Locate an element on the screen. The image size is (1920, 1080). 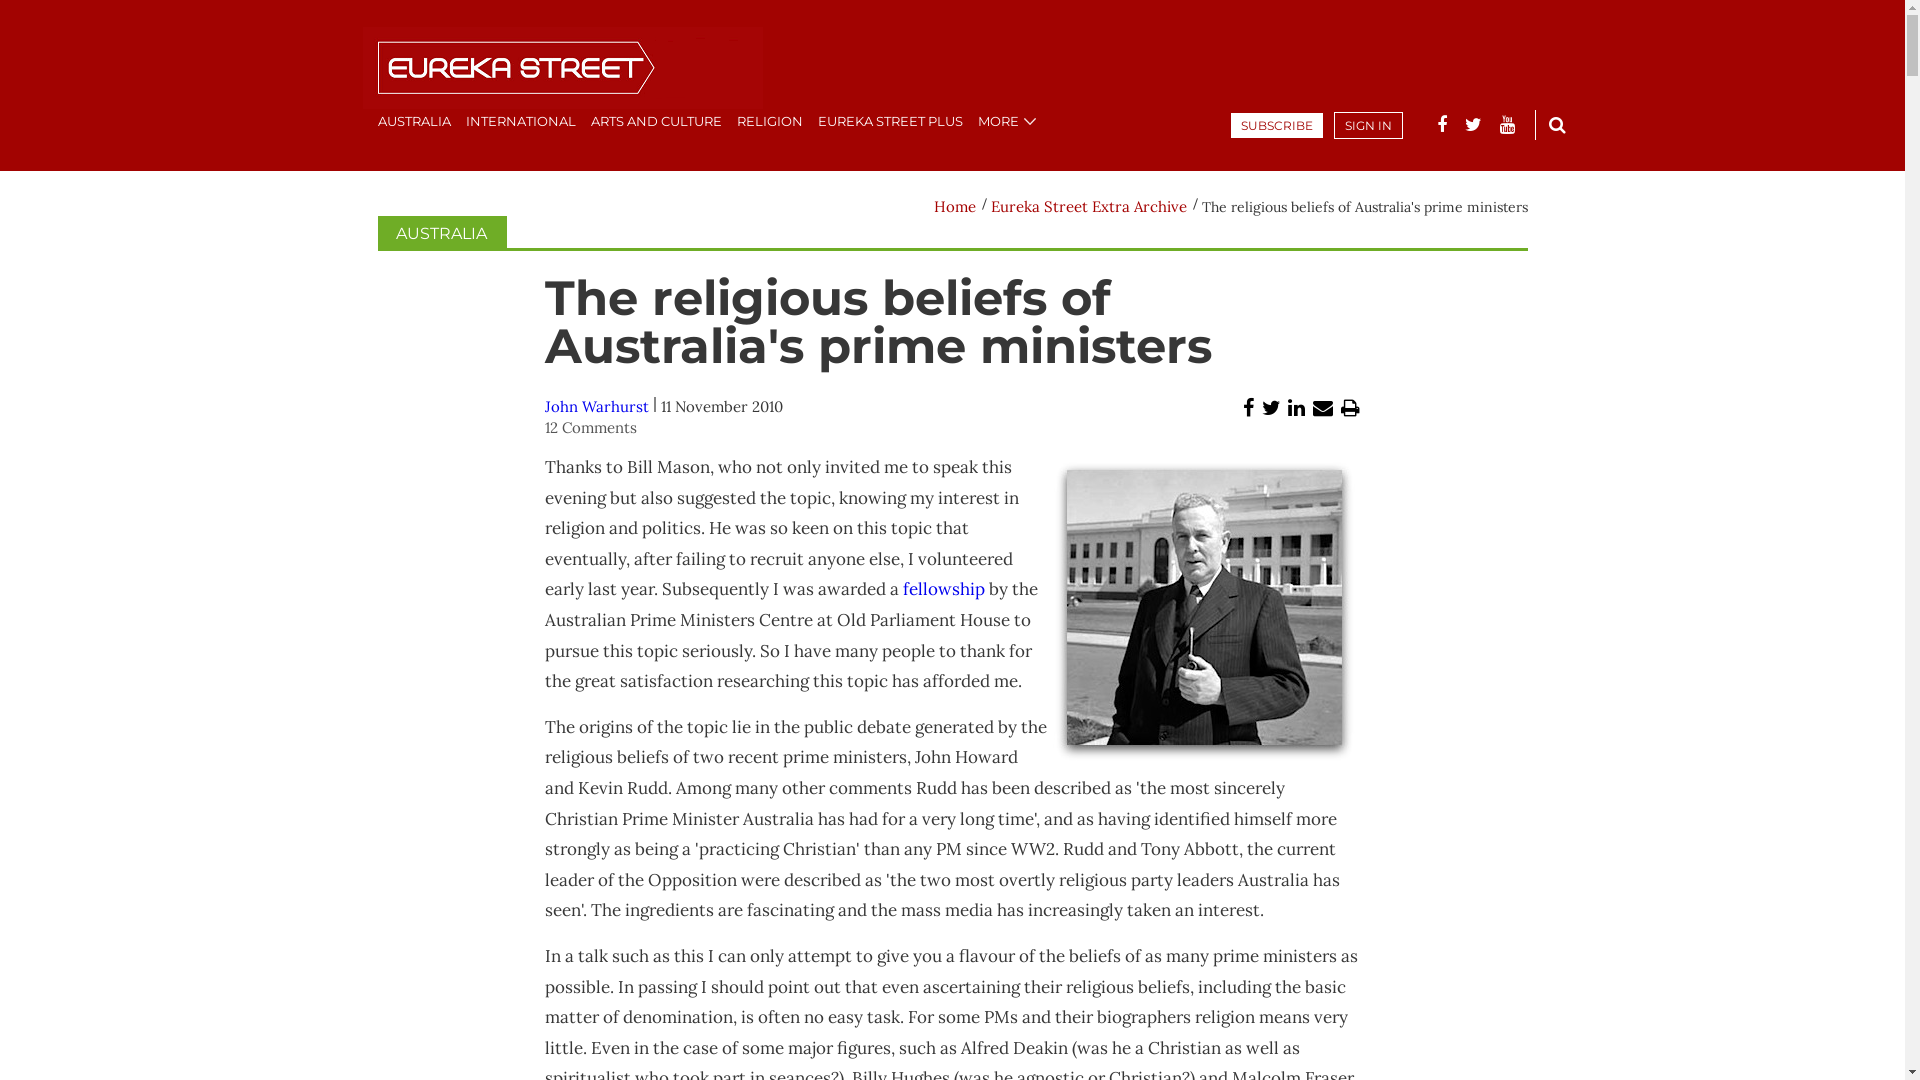
Print is located at coordinates (1350, 408).